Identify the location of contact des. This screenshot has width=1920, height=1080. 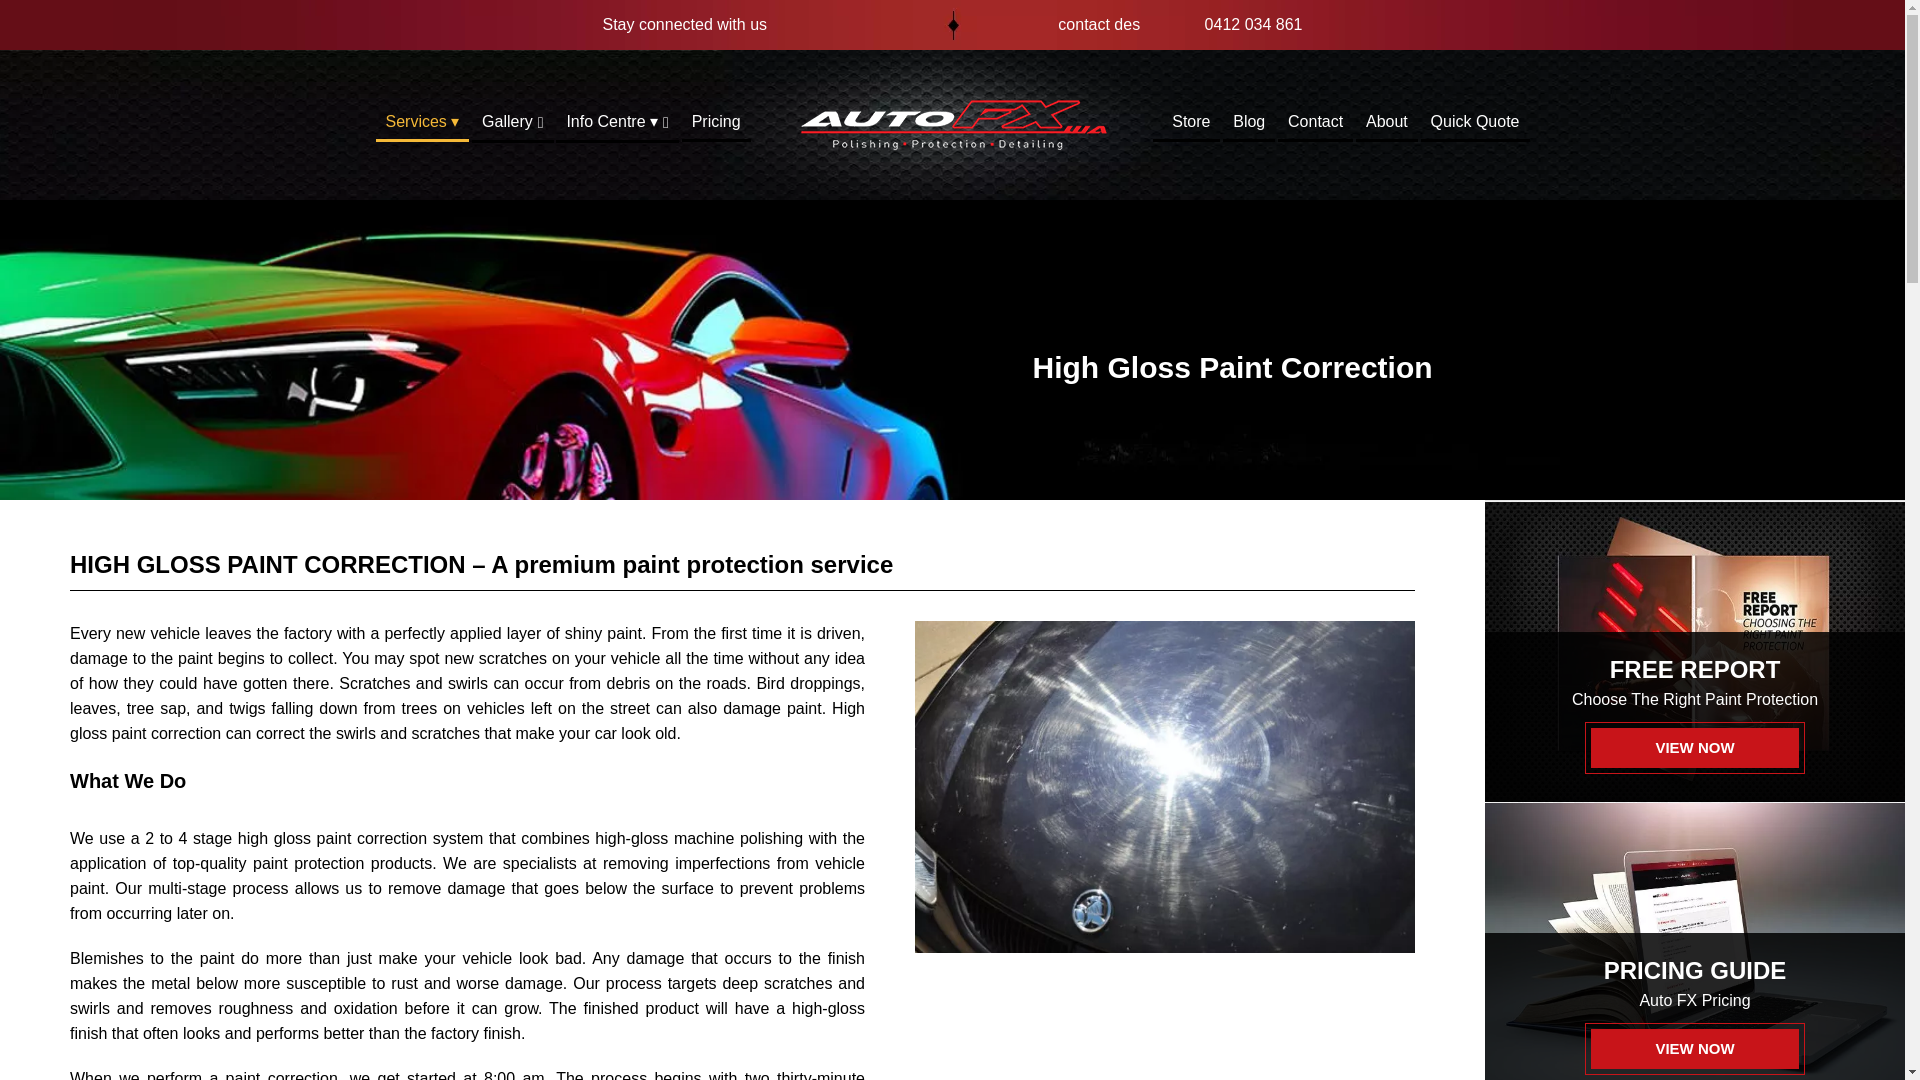
(1076, 24).